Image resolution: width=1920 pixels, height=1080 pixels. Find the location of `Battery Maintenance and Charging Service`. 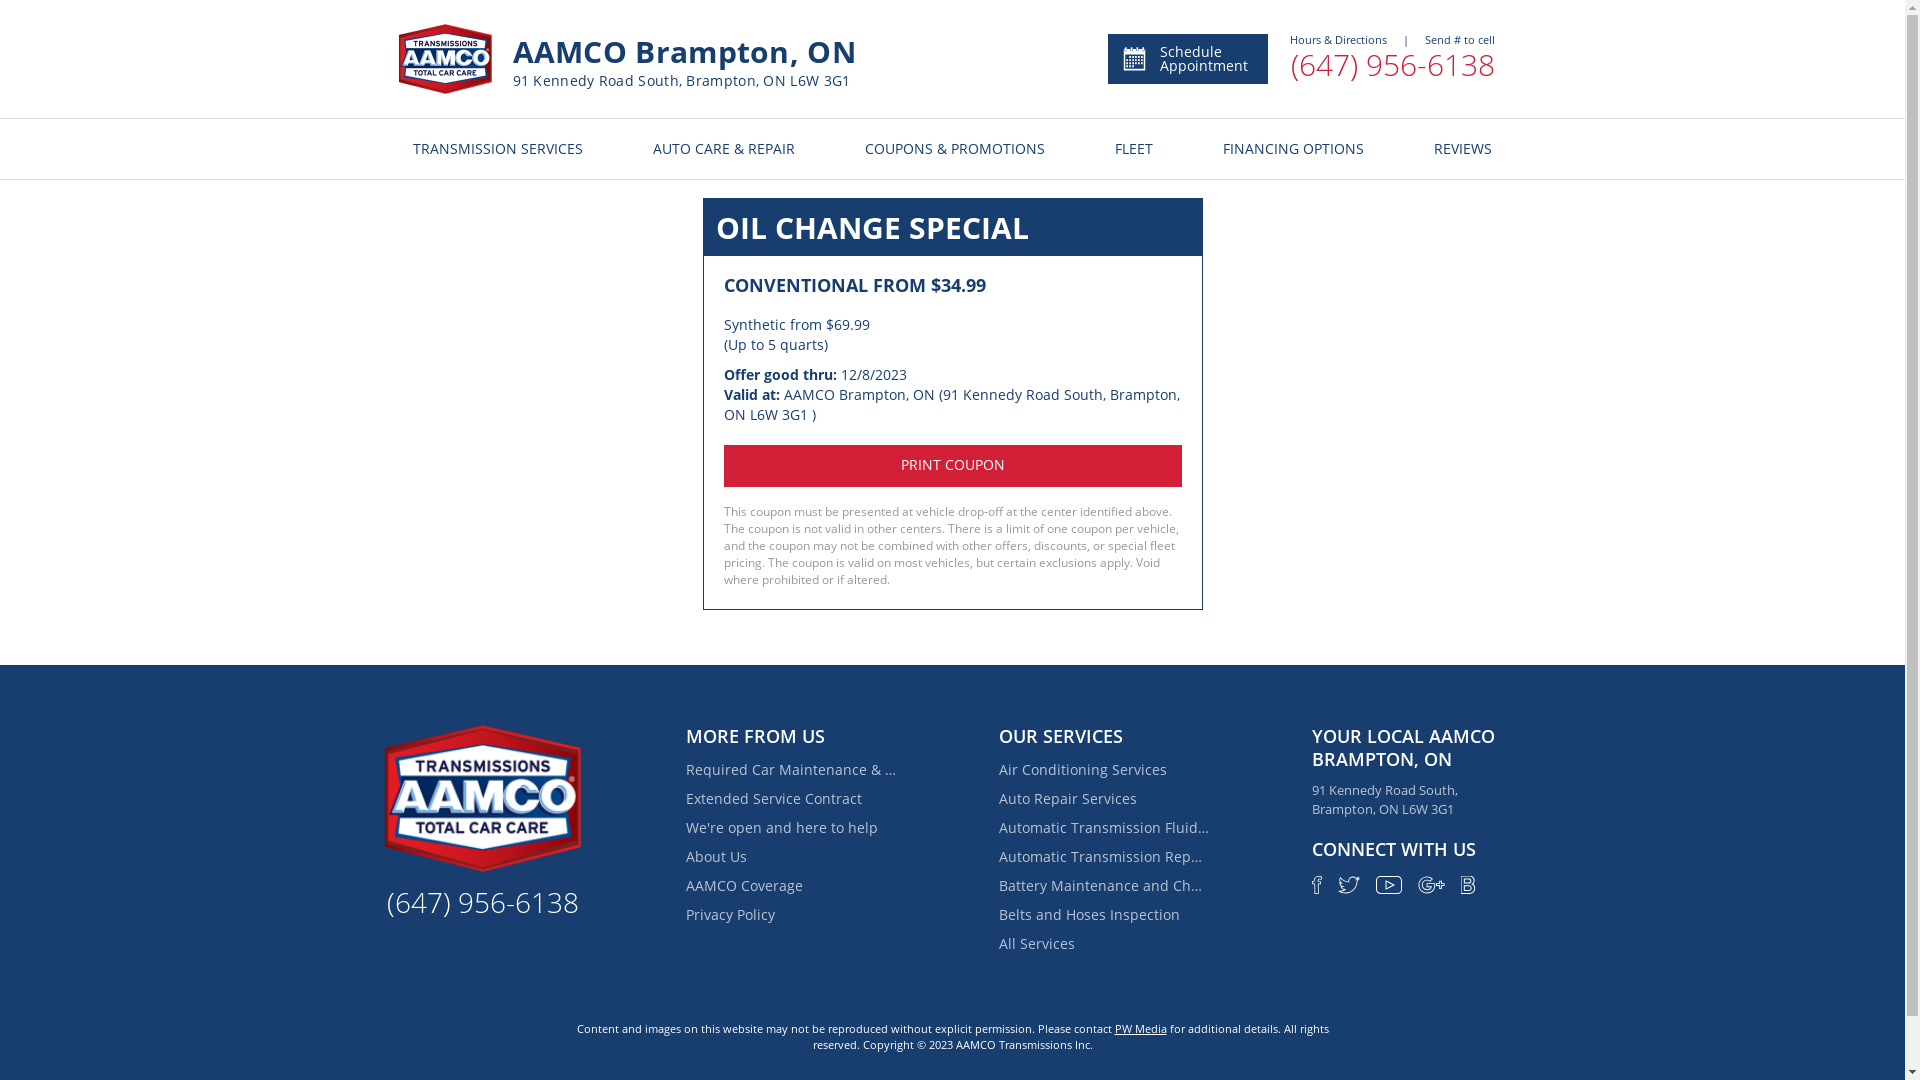

Battery Maintenance and Charging Service is located at coordinates (1104, 886).